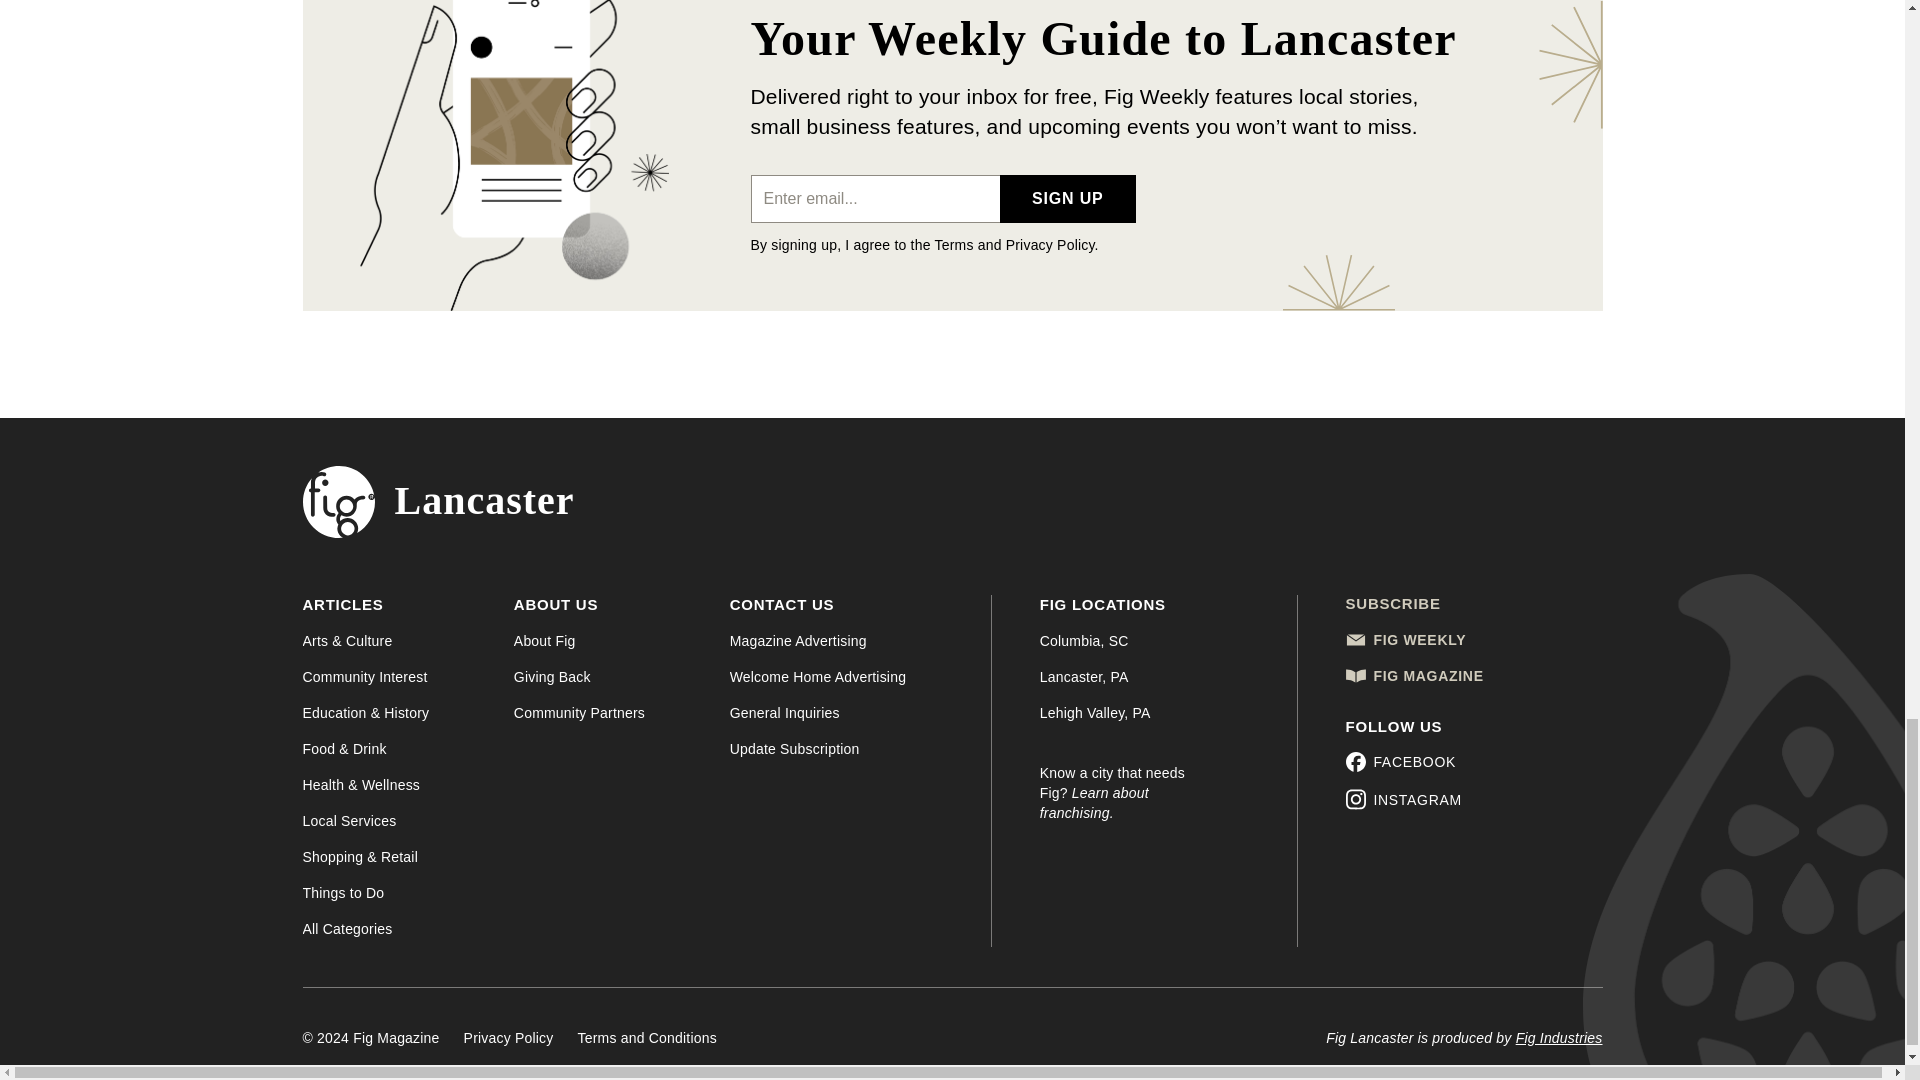 The width and height of the screenshot is (1920, 1080). What do you see at coordinates (438, 501) in the screenshot?
I see `Lancaster` at bounding box center [438, 501].